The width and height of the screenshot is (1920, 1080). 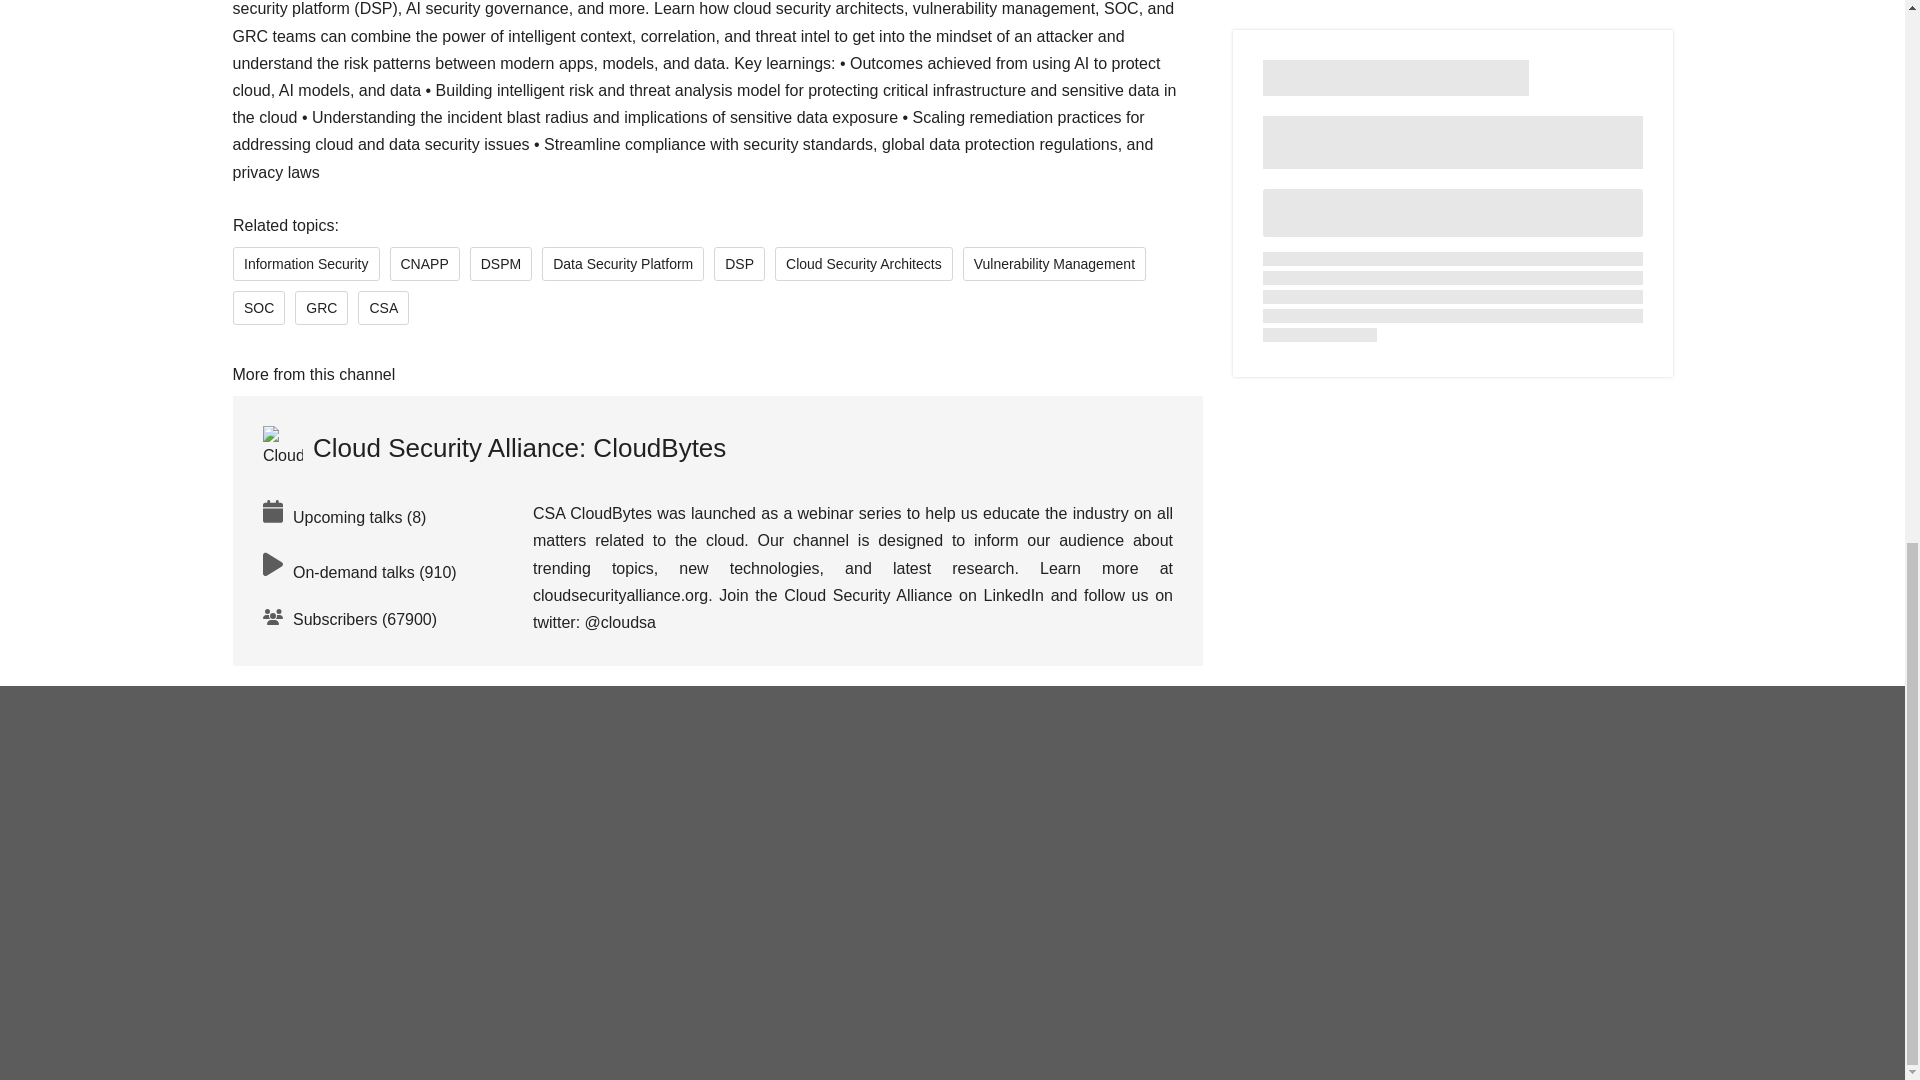 What do you see at coordinates (864, 264) in the screenshot?
I see `Cloud Security Architects` at bounding box center [864, 264].